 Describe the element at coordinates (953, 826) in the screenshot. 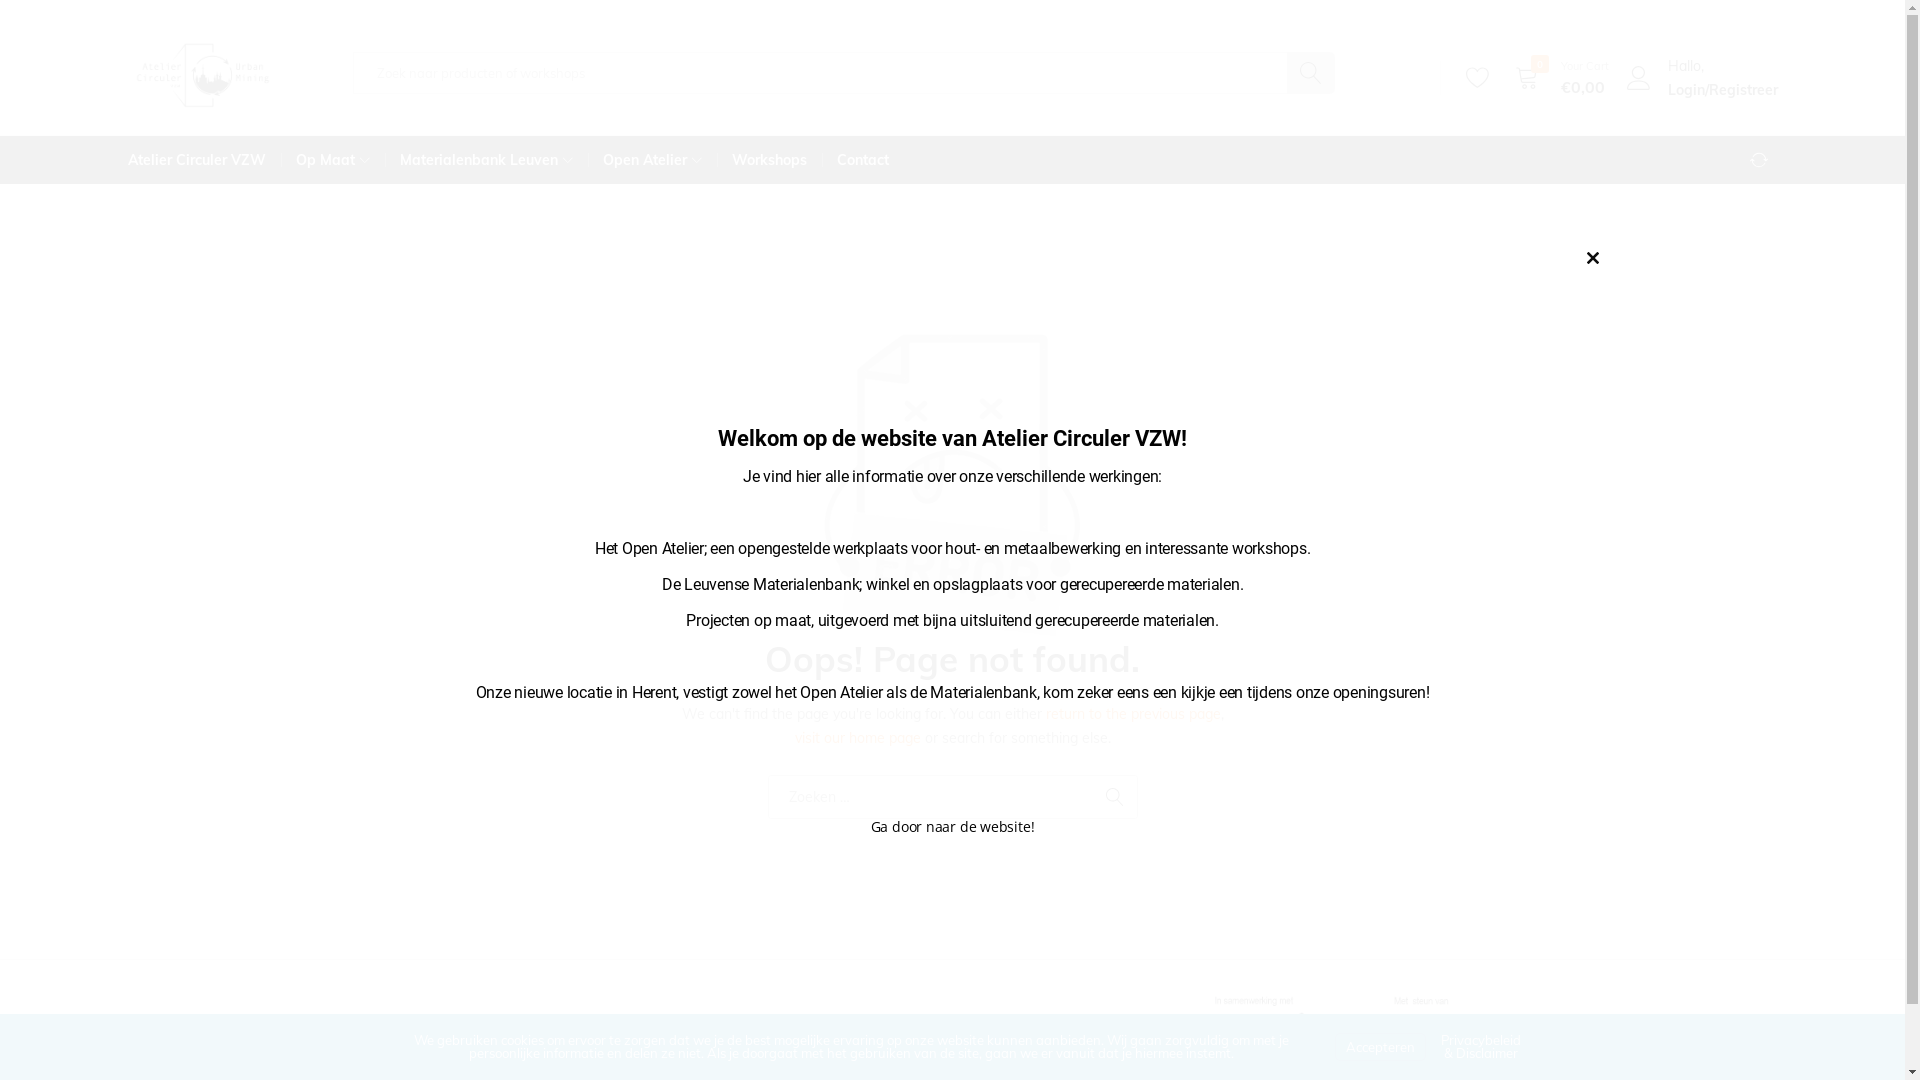

I see `Ga door naar de website!` at that location.